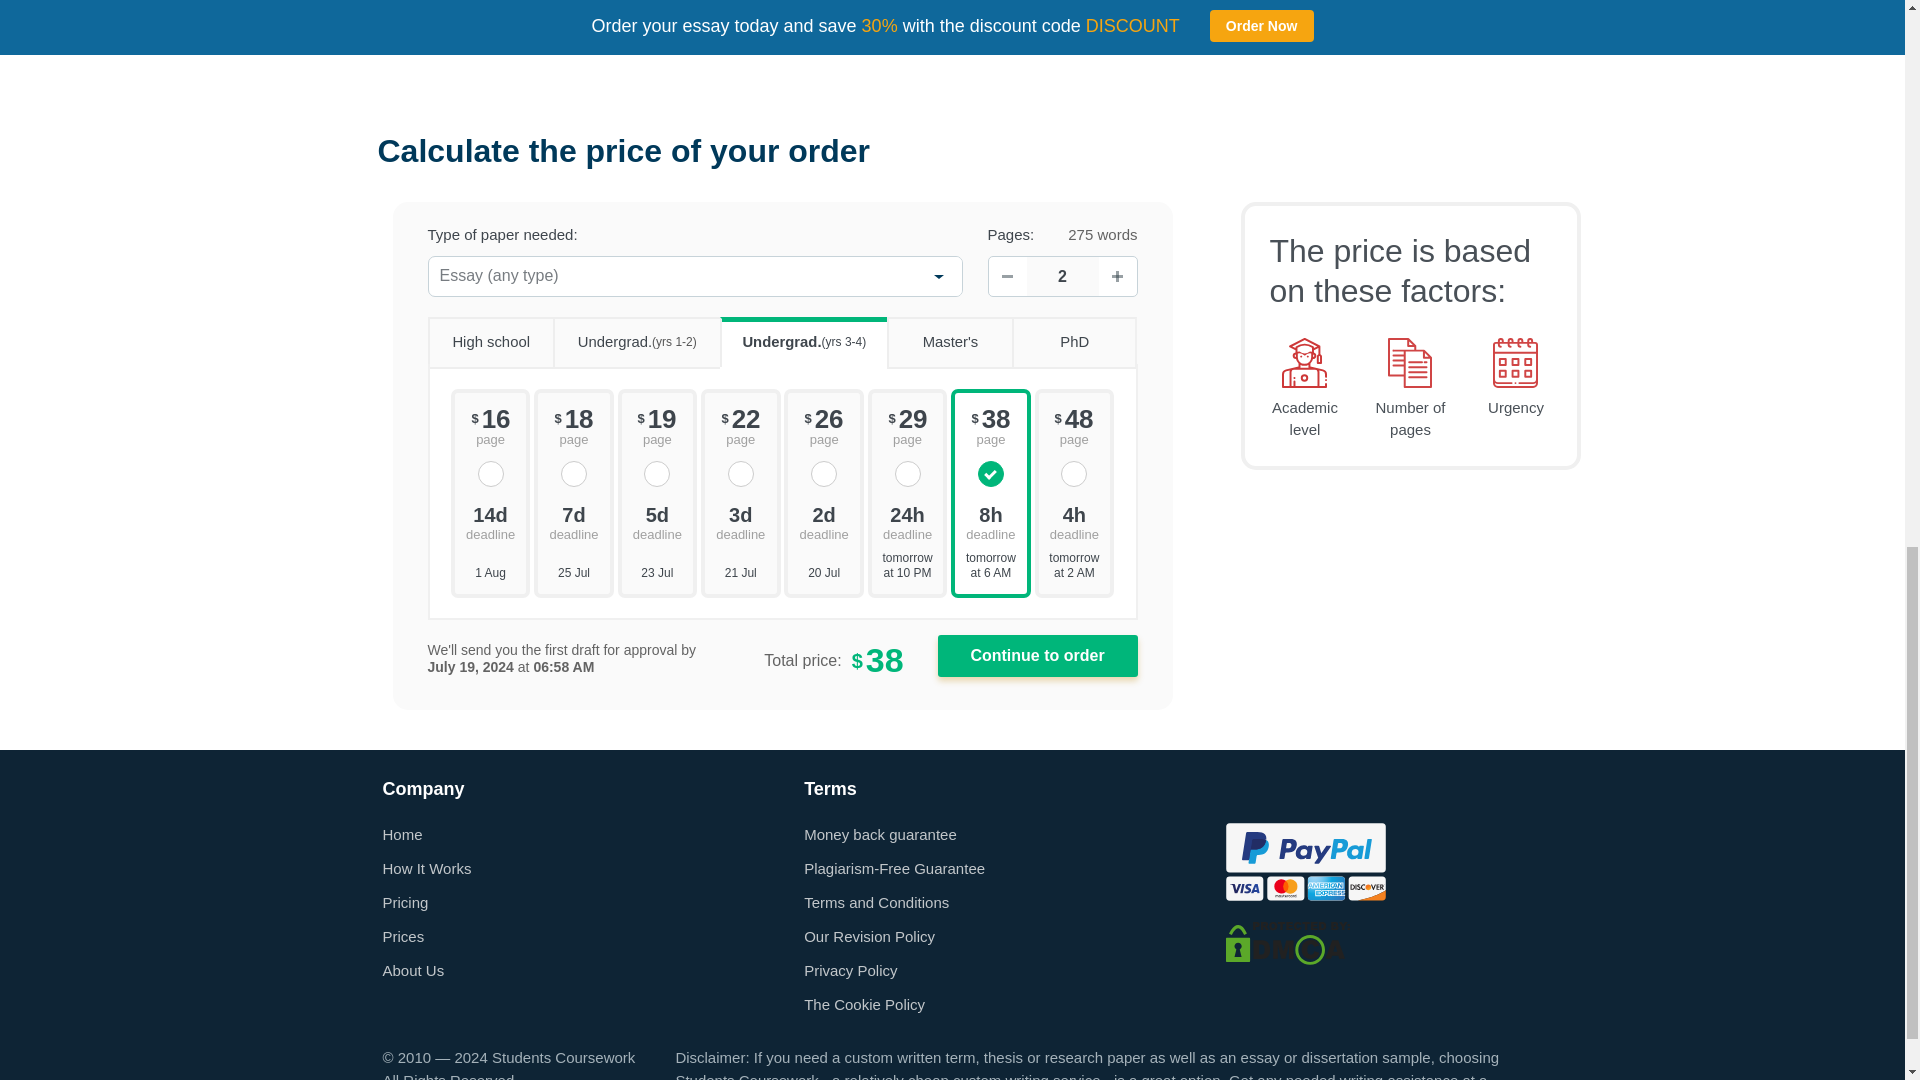  Describe the element at coordinates (1074, 522) in the screenshot. I see `4 hours` at that location.